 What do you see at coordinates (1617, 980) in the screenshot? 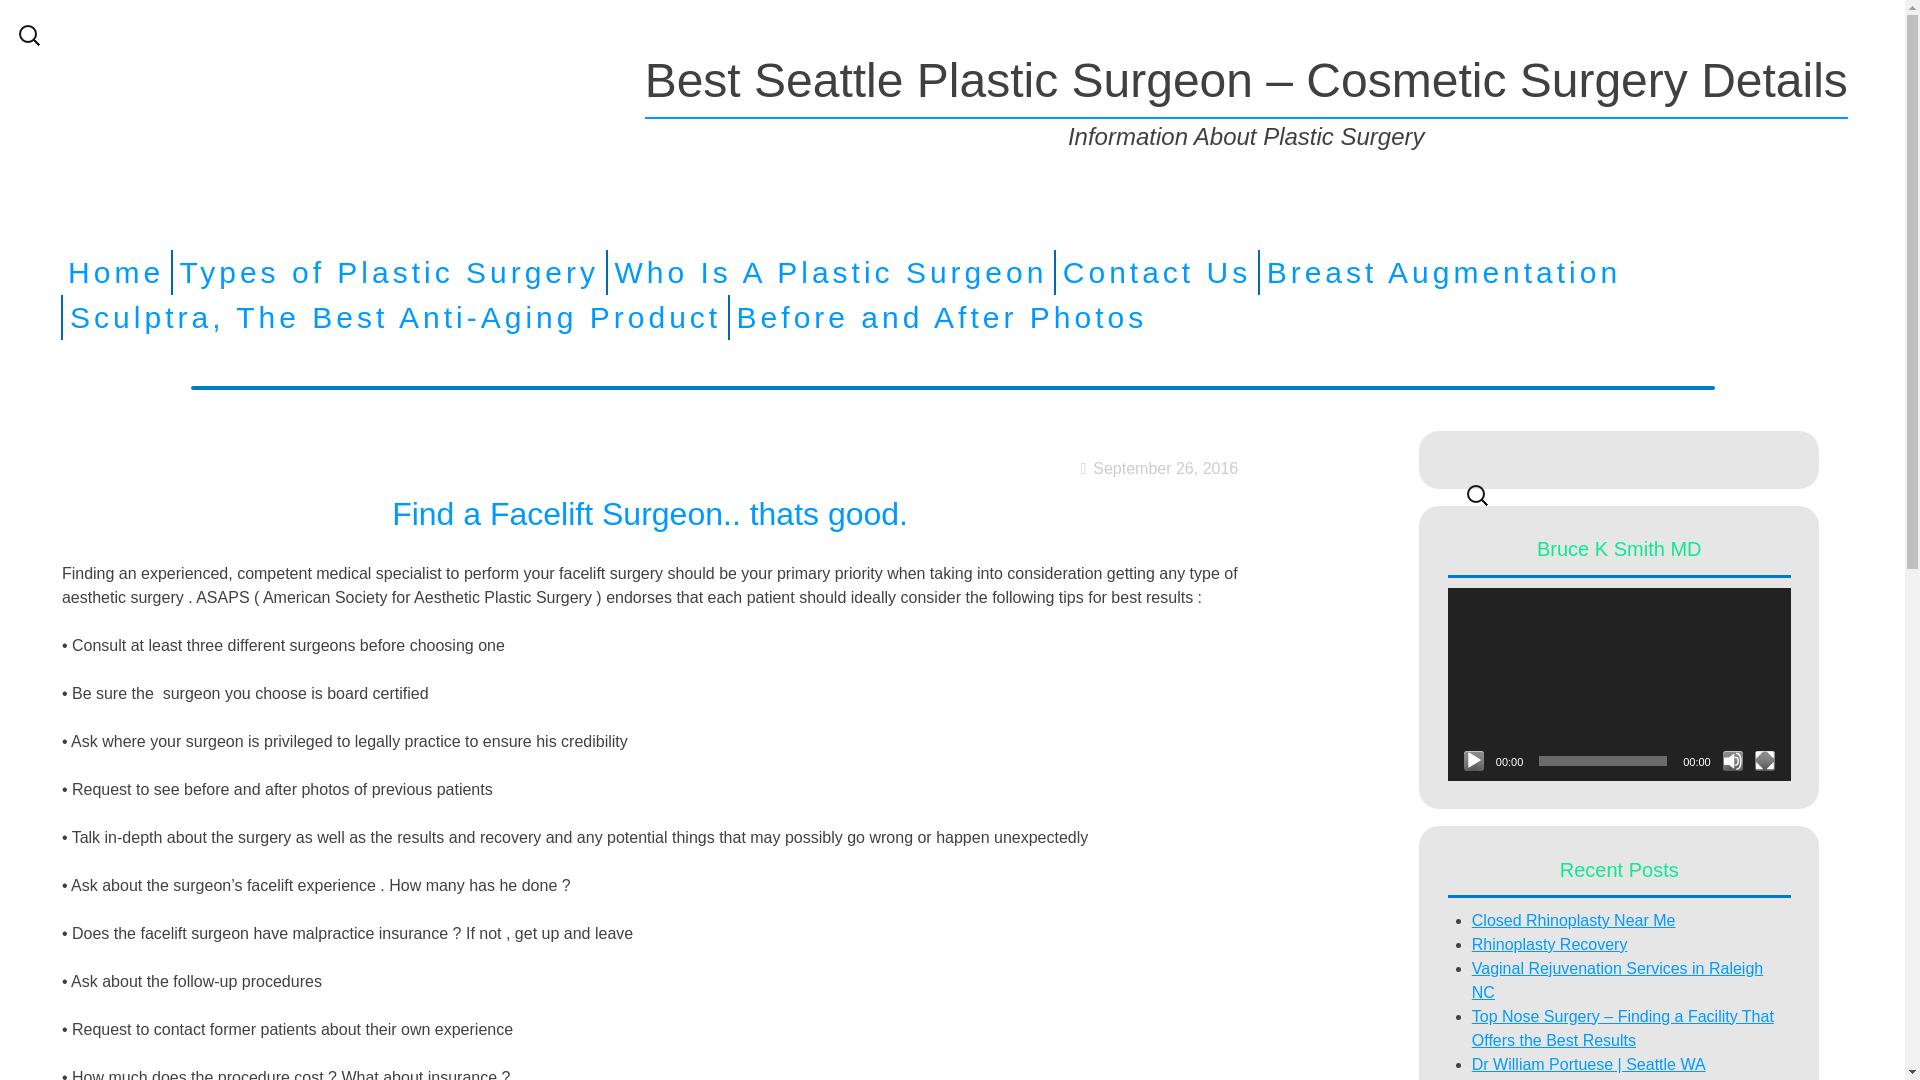
I see `Vaginal Rejuvenation Services in Raleigh NC` at bounding box center [1617, 980].